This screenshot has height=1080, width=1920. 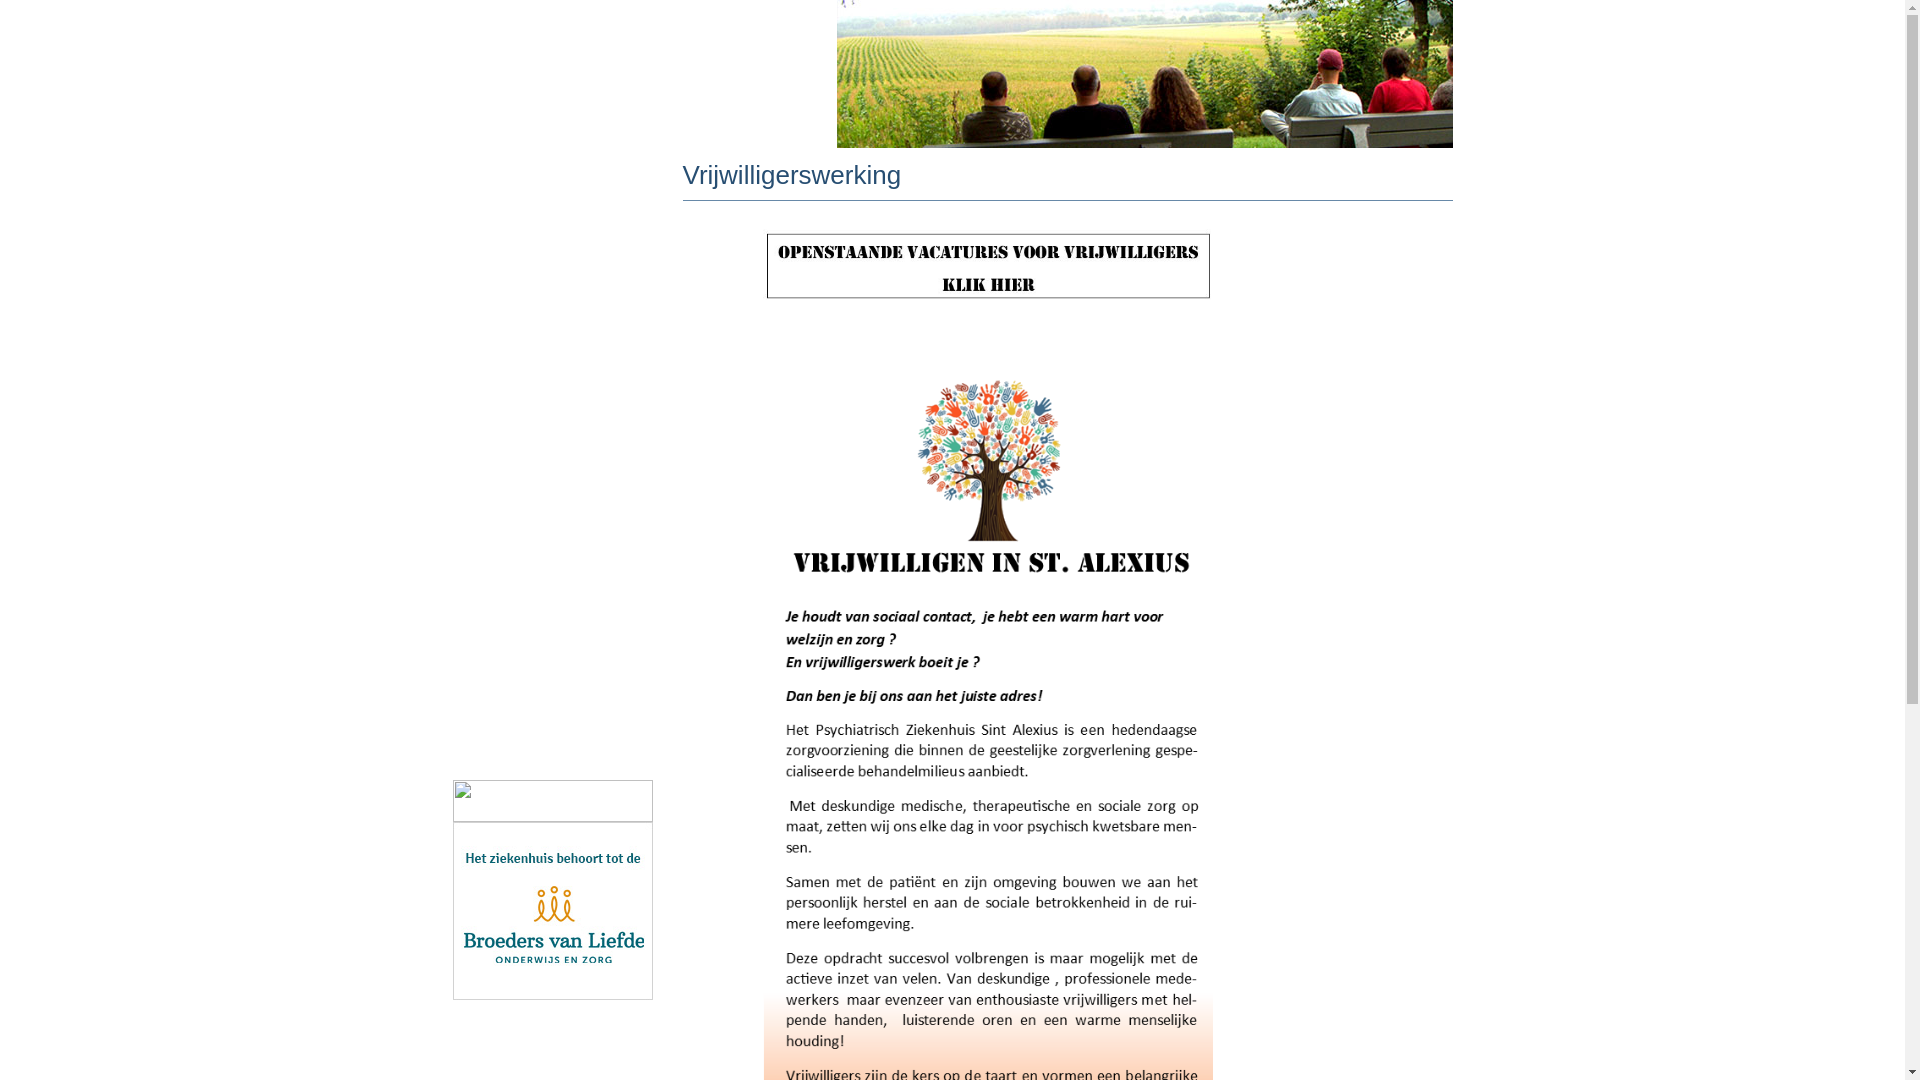 I want to click on Contact, so click(x=552, y=670).